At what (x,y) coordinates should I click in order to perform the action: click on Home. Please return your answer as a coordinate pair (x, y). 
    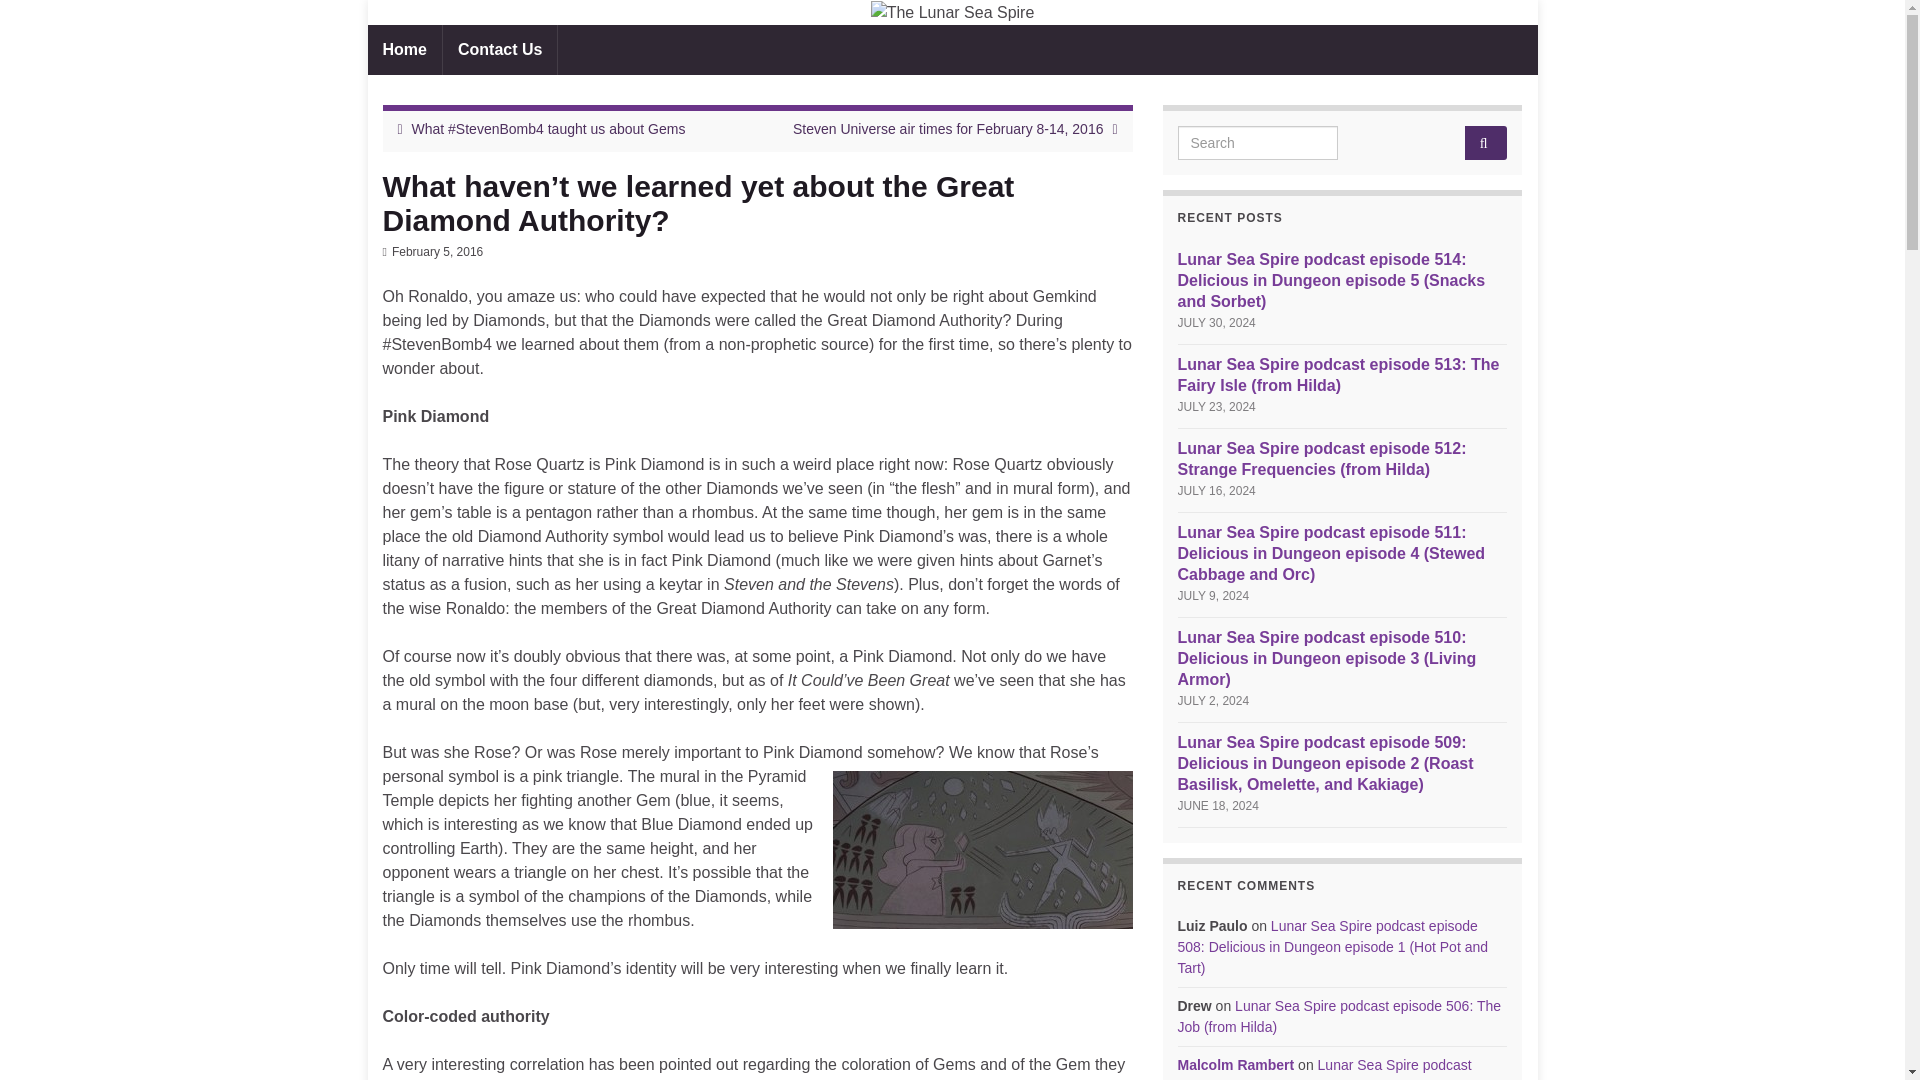
    Looking at the image, I should click on (404, 49).